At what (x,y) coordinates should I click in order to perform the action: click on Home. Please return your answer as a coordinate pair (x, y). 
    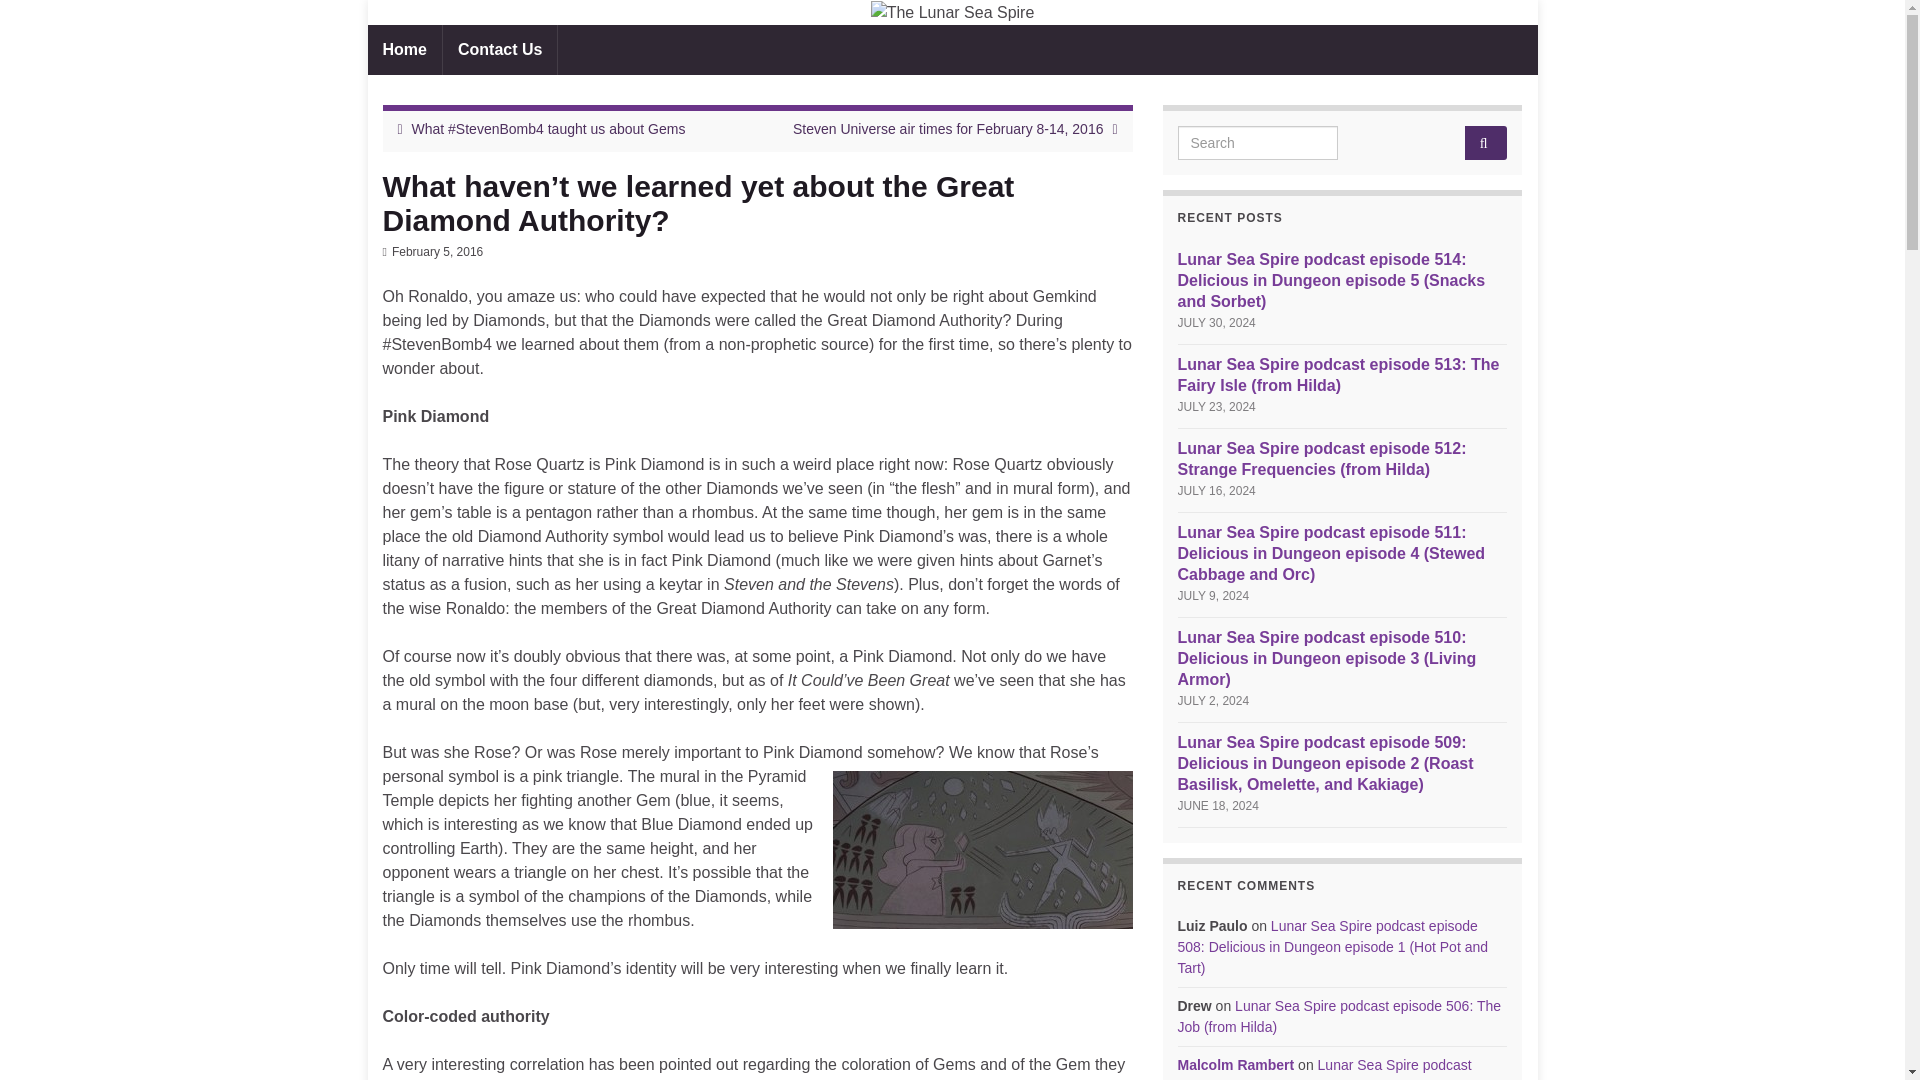
    Looking at the image, I should click on (404, 49).